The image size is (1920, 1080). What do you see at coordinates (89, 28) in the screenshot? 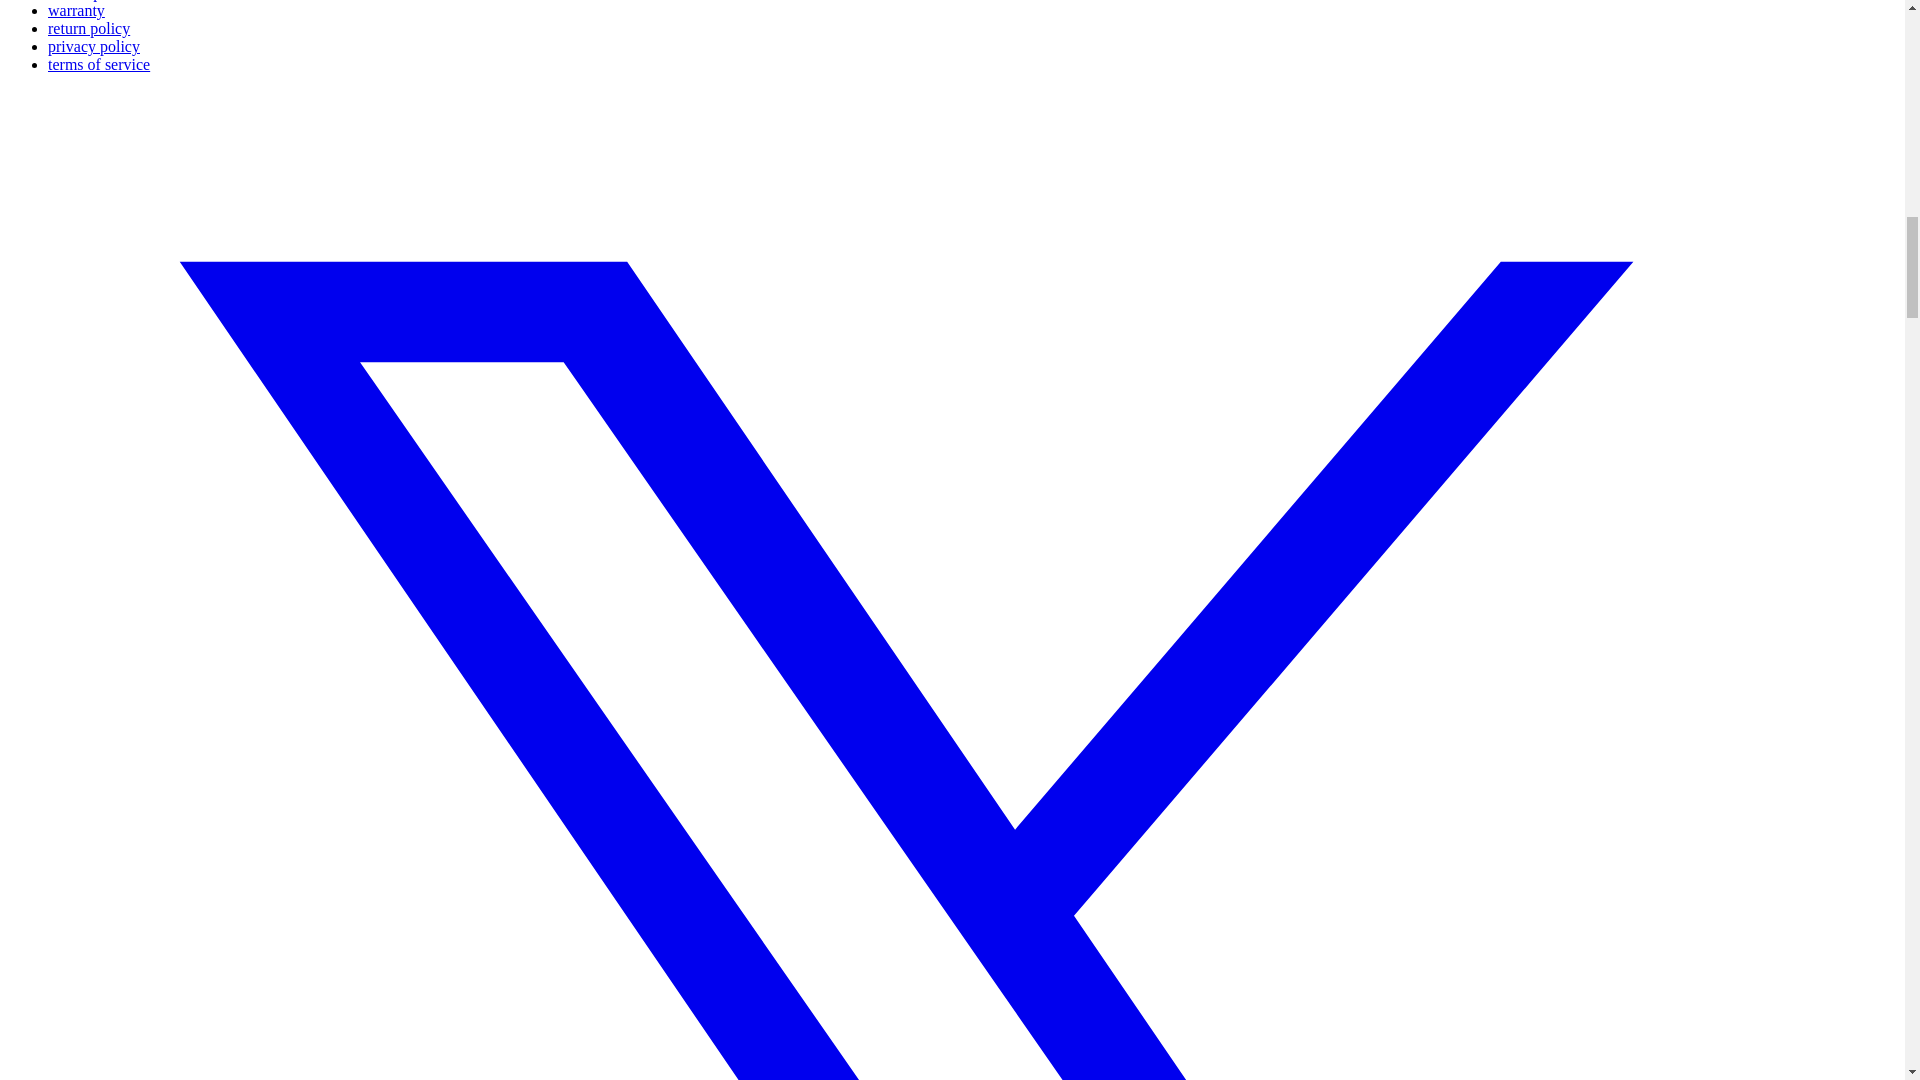
I see `return policy` at bounding box center [89, 28].